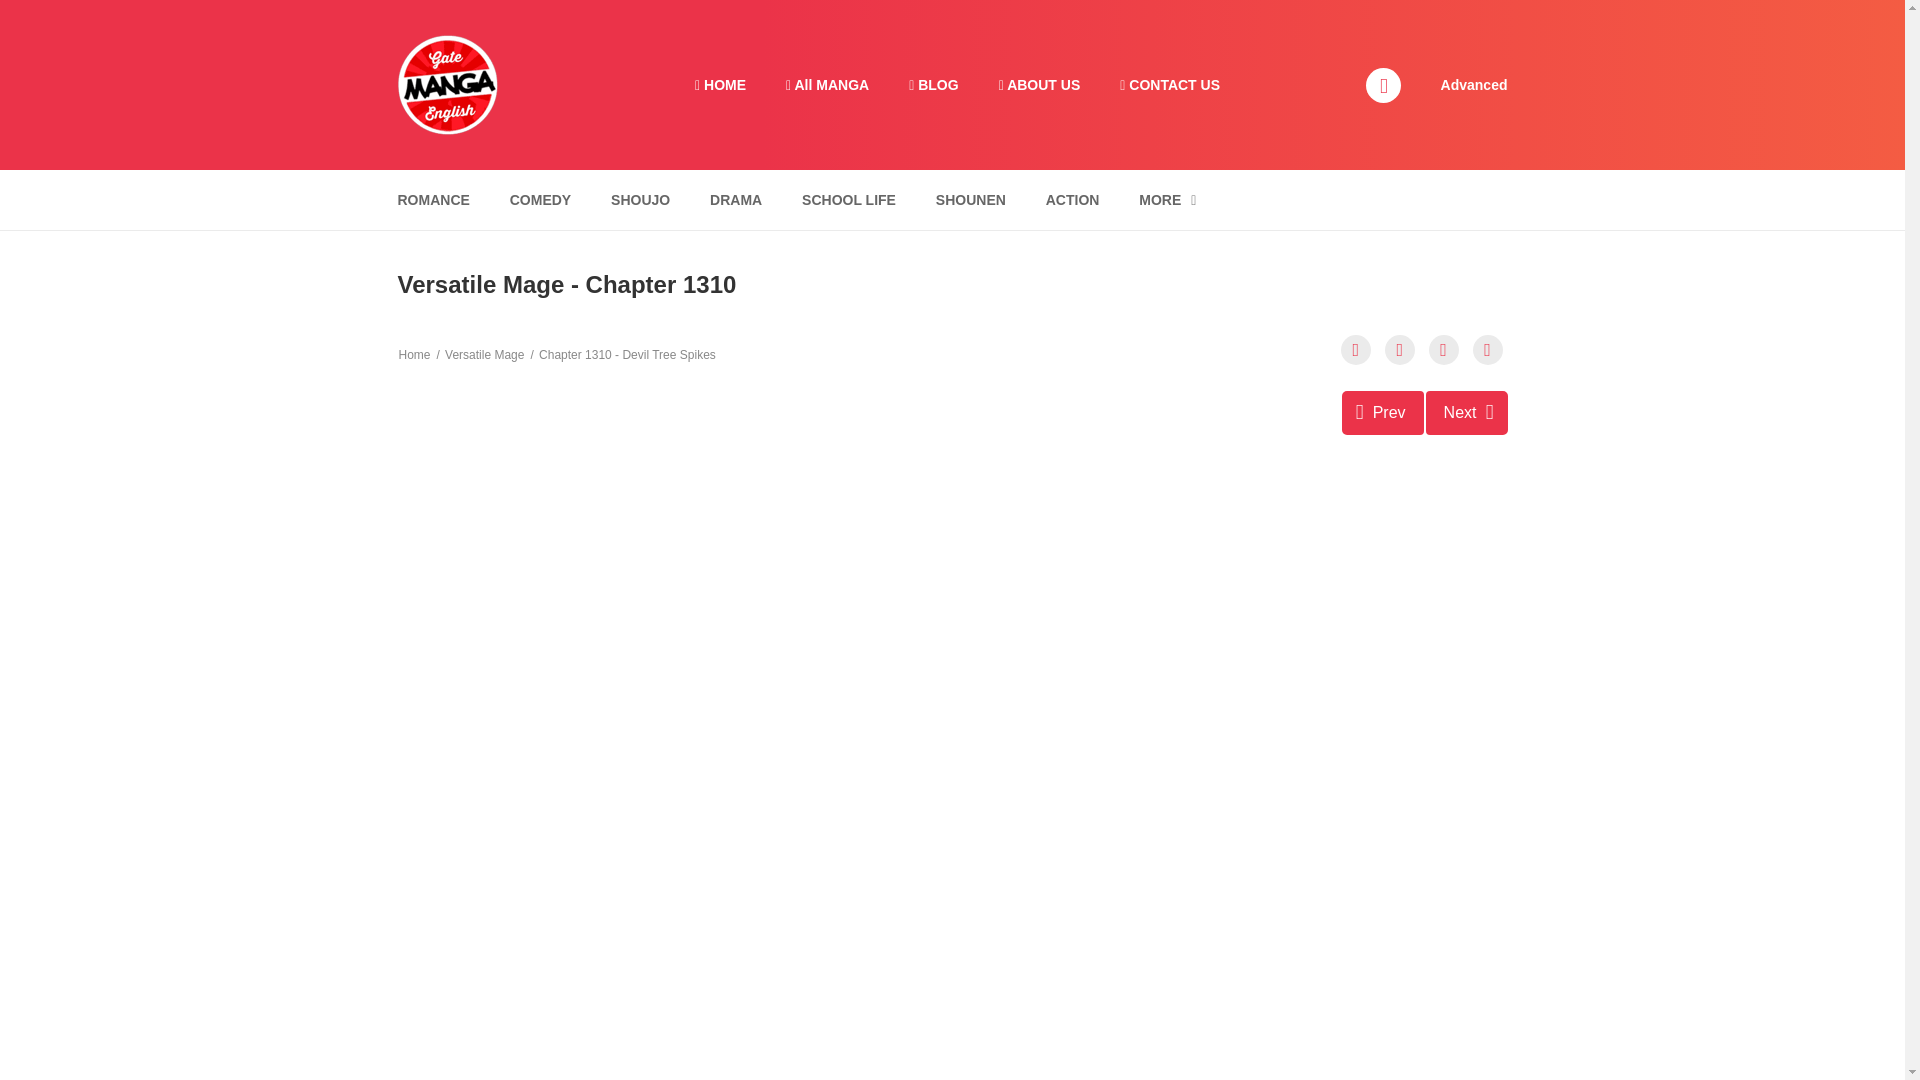 This screenshot has width=1920, height=1080. What do you see at coordinates (827, 85) in the screenshot?
I see `All MANGA` at bounding box center [827, 85].